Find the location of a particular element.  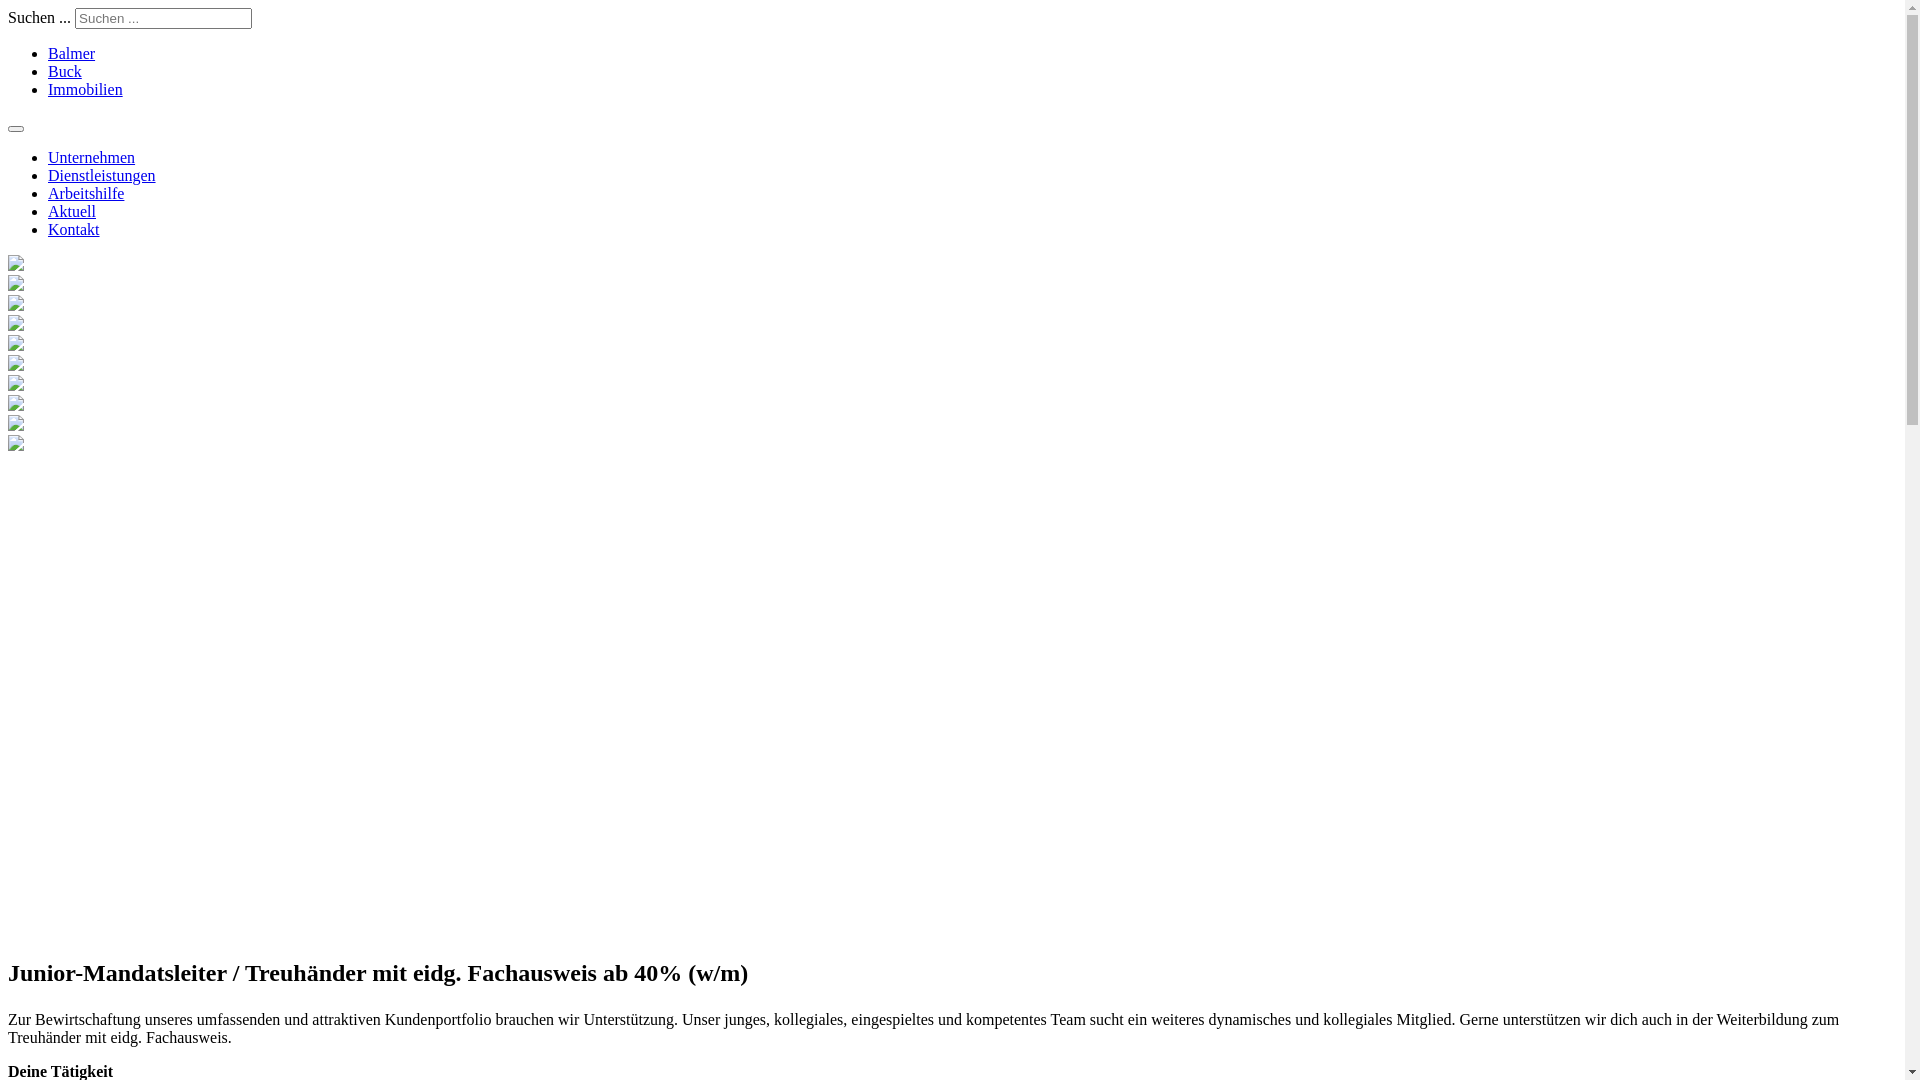

Balmer is located at coordinates (72, 54).